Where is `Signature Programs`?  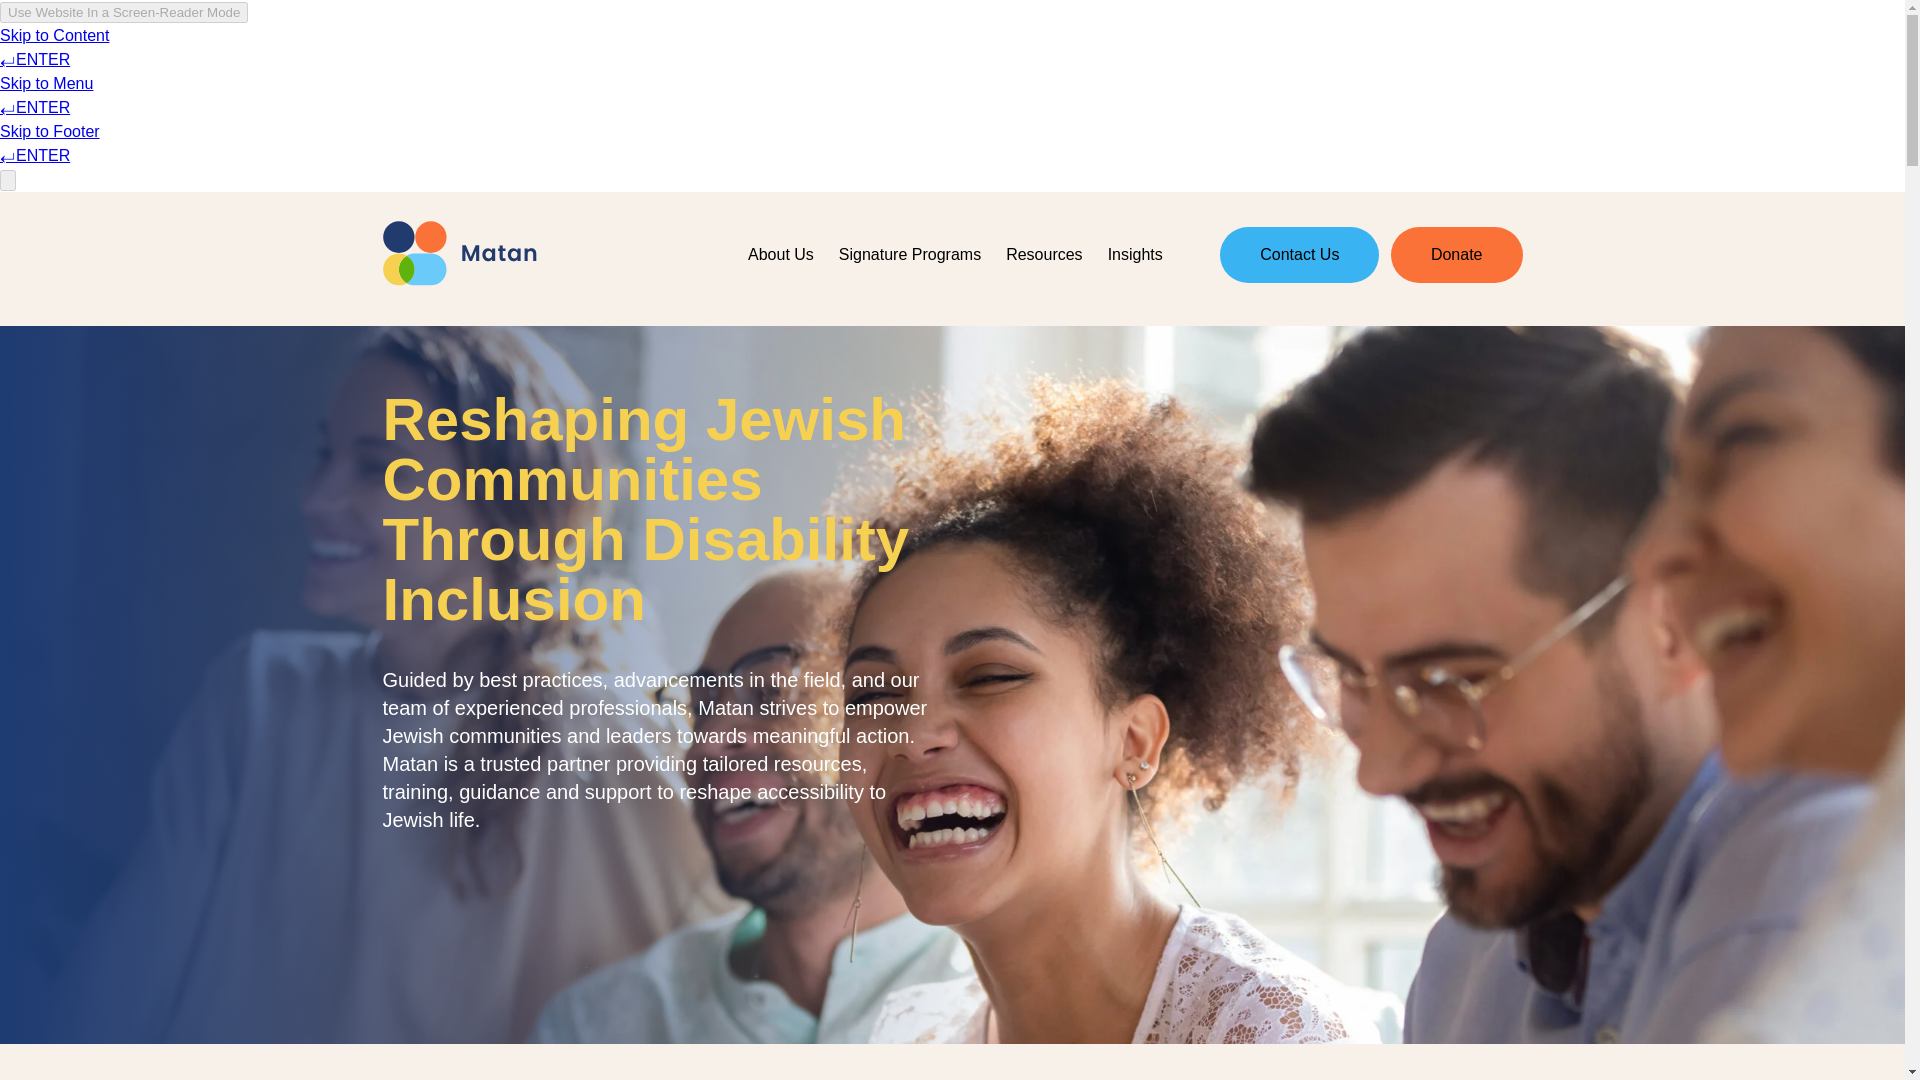 Signature Programs is located at coordinates (908, 255).